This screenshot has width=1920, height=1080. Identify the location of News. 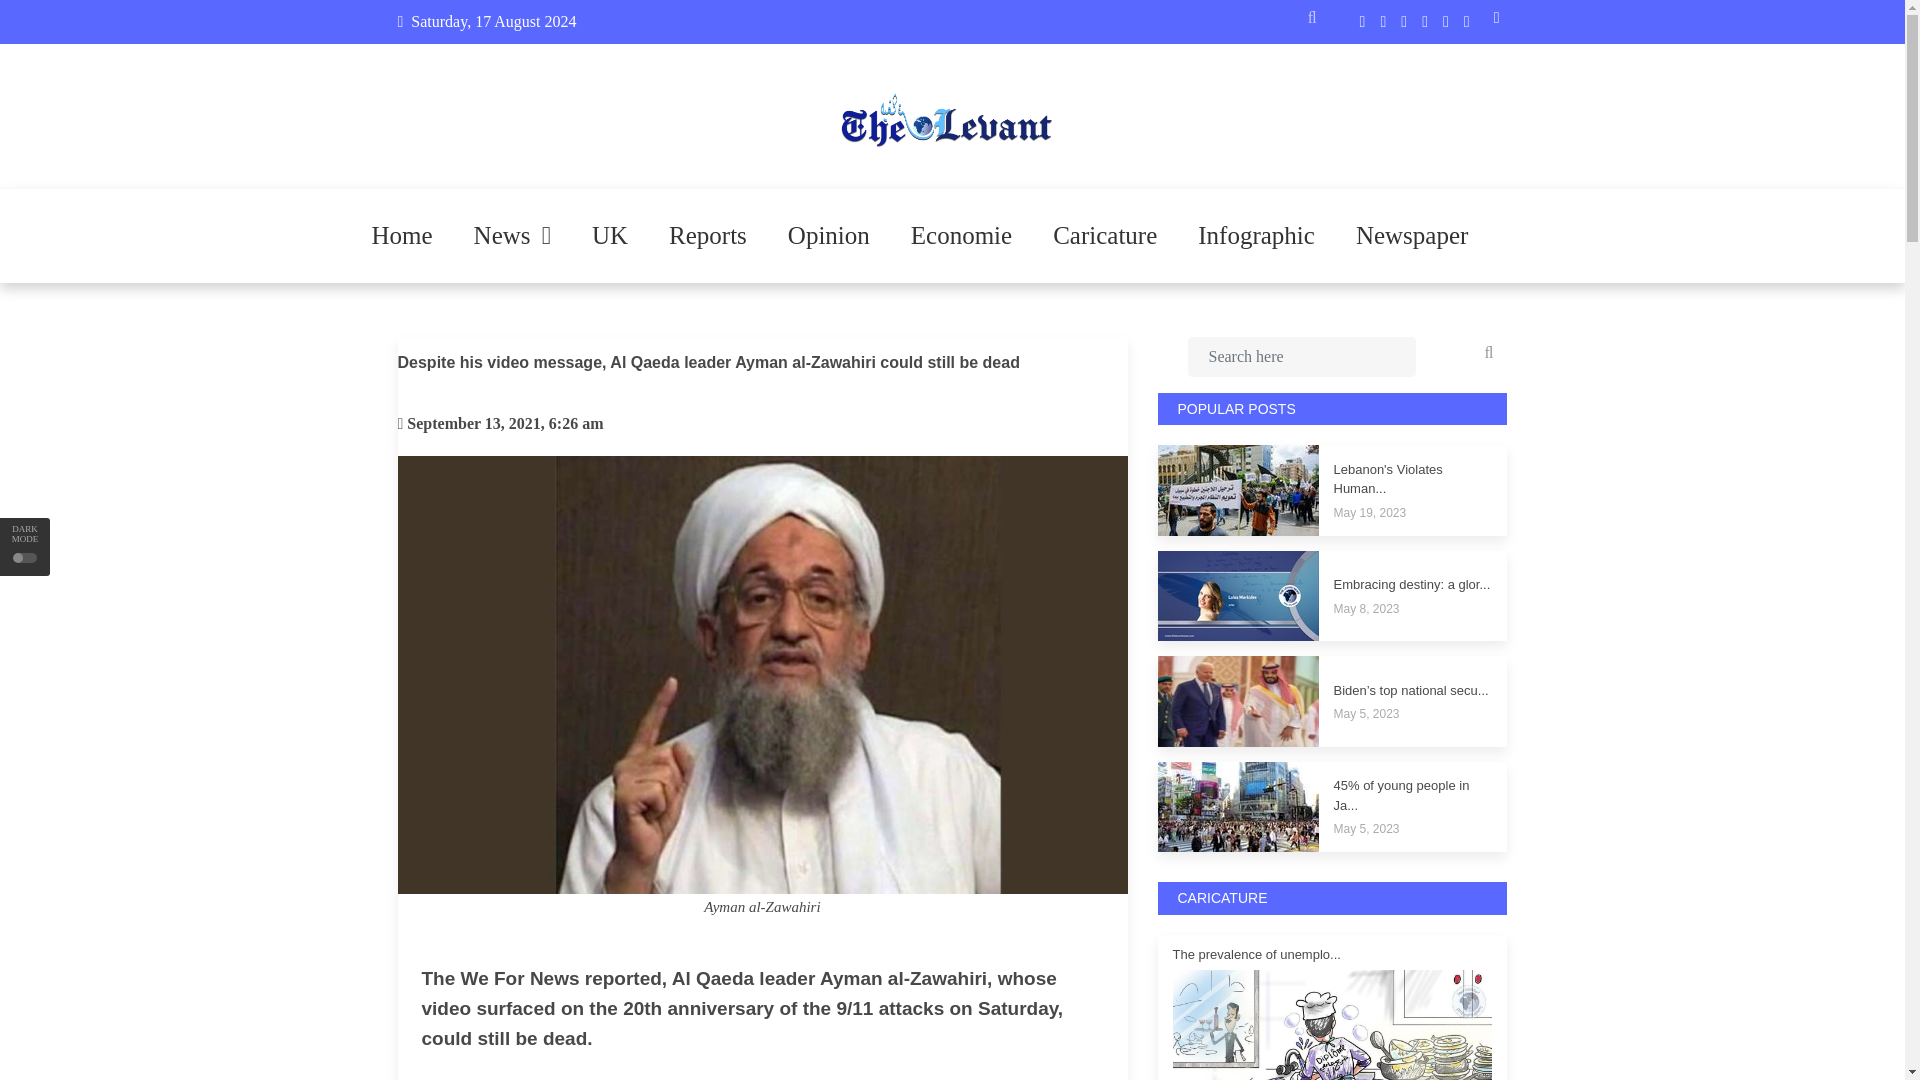
(512, 236).